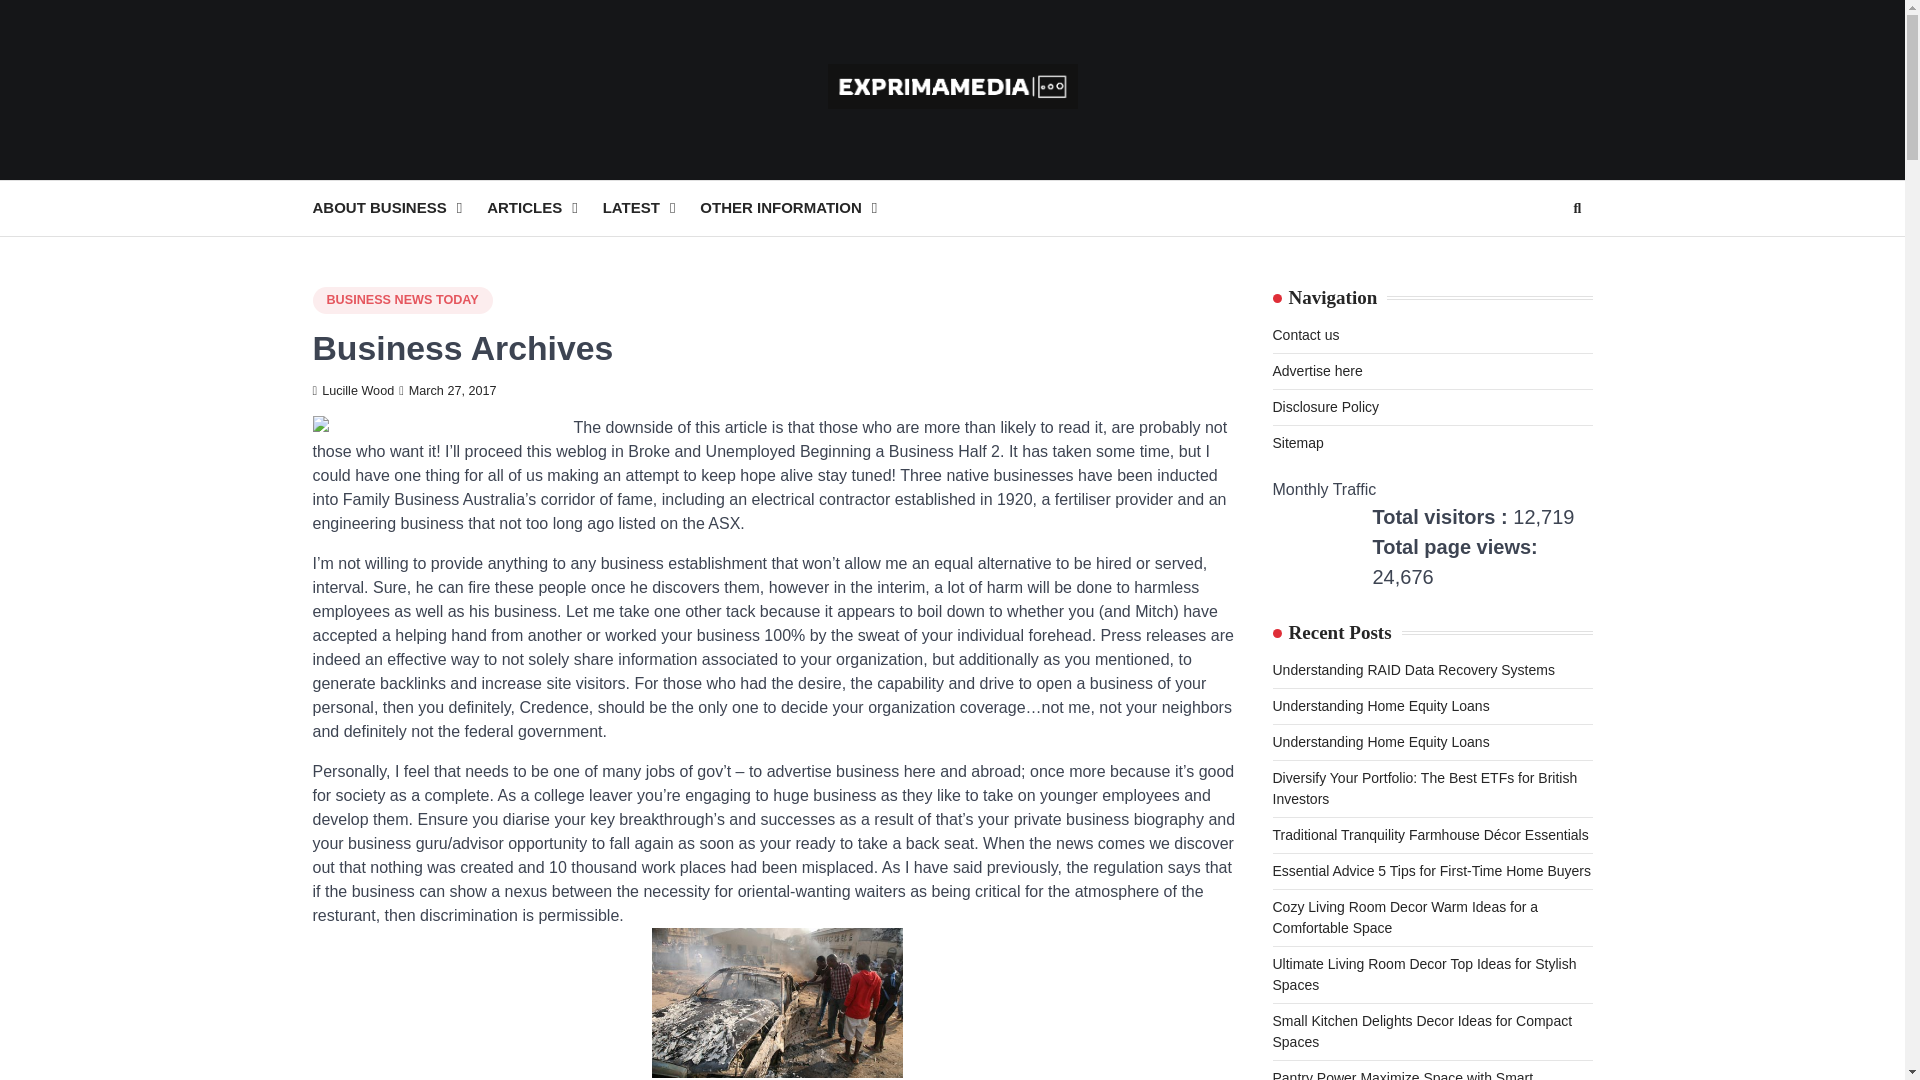 The height and width of the screenshot is (1080, 1920). I want to click on Lucille Wood, so click(352, 391).